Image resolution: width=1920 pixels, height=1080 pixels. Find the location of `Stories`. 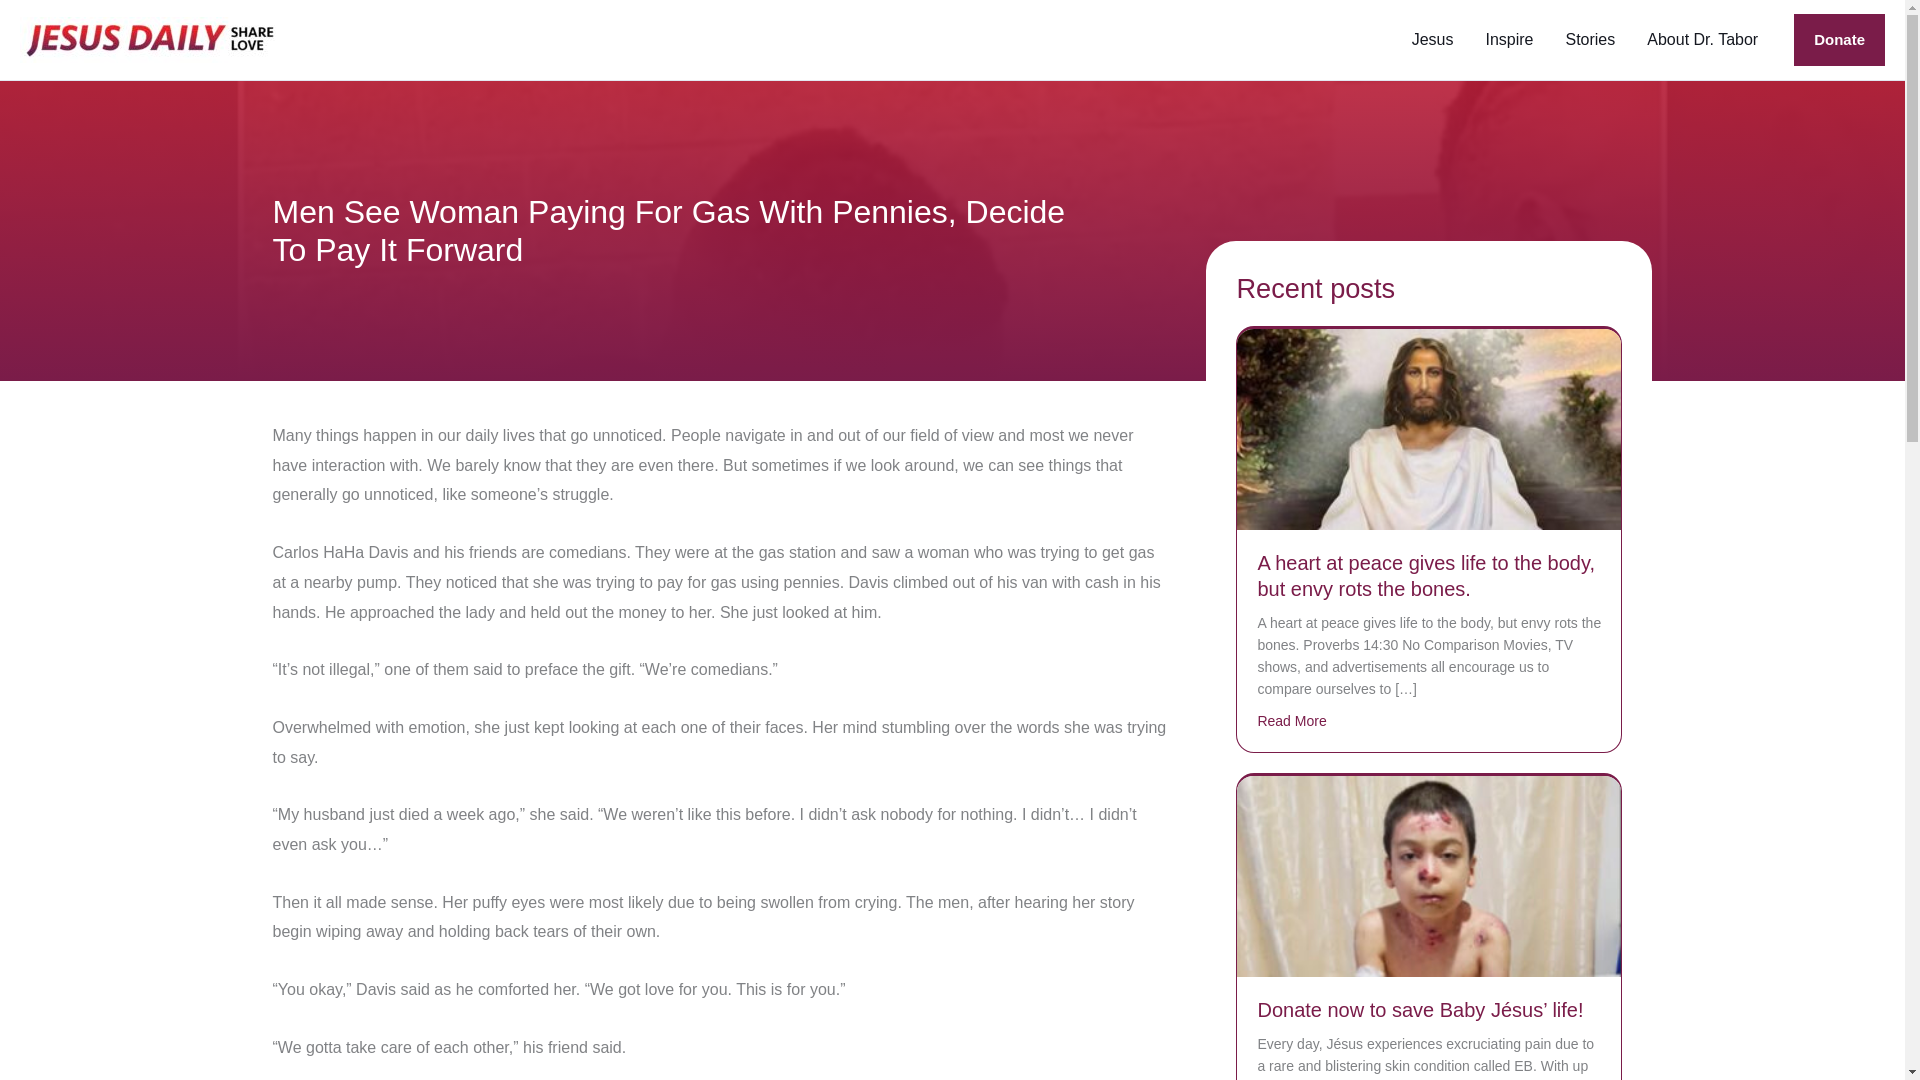

Stories is located at coordinates (1590, 40).